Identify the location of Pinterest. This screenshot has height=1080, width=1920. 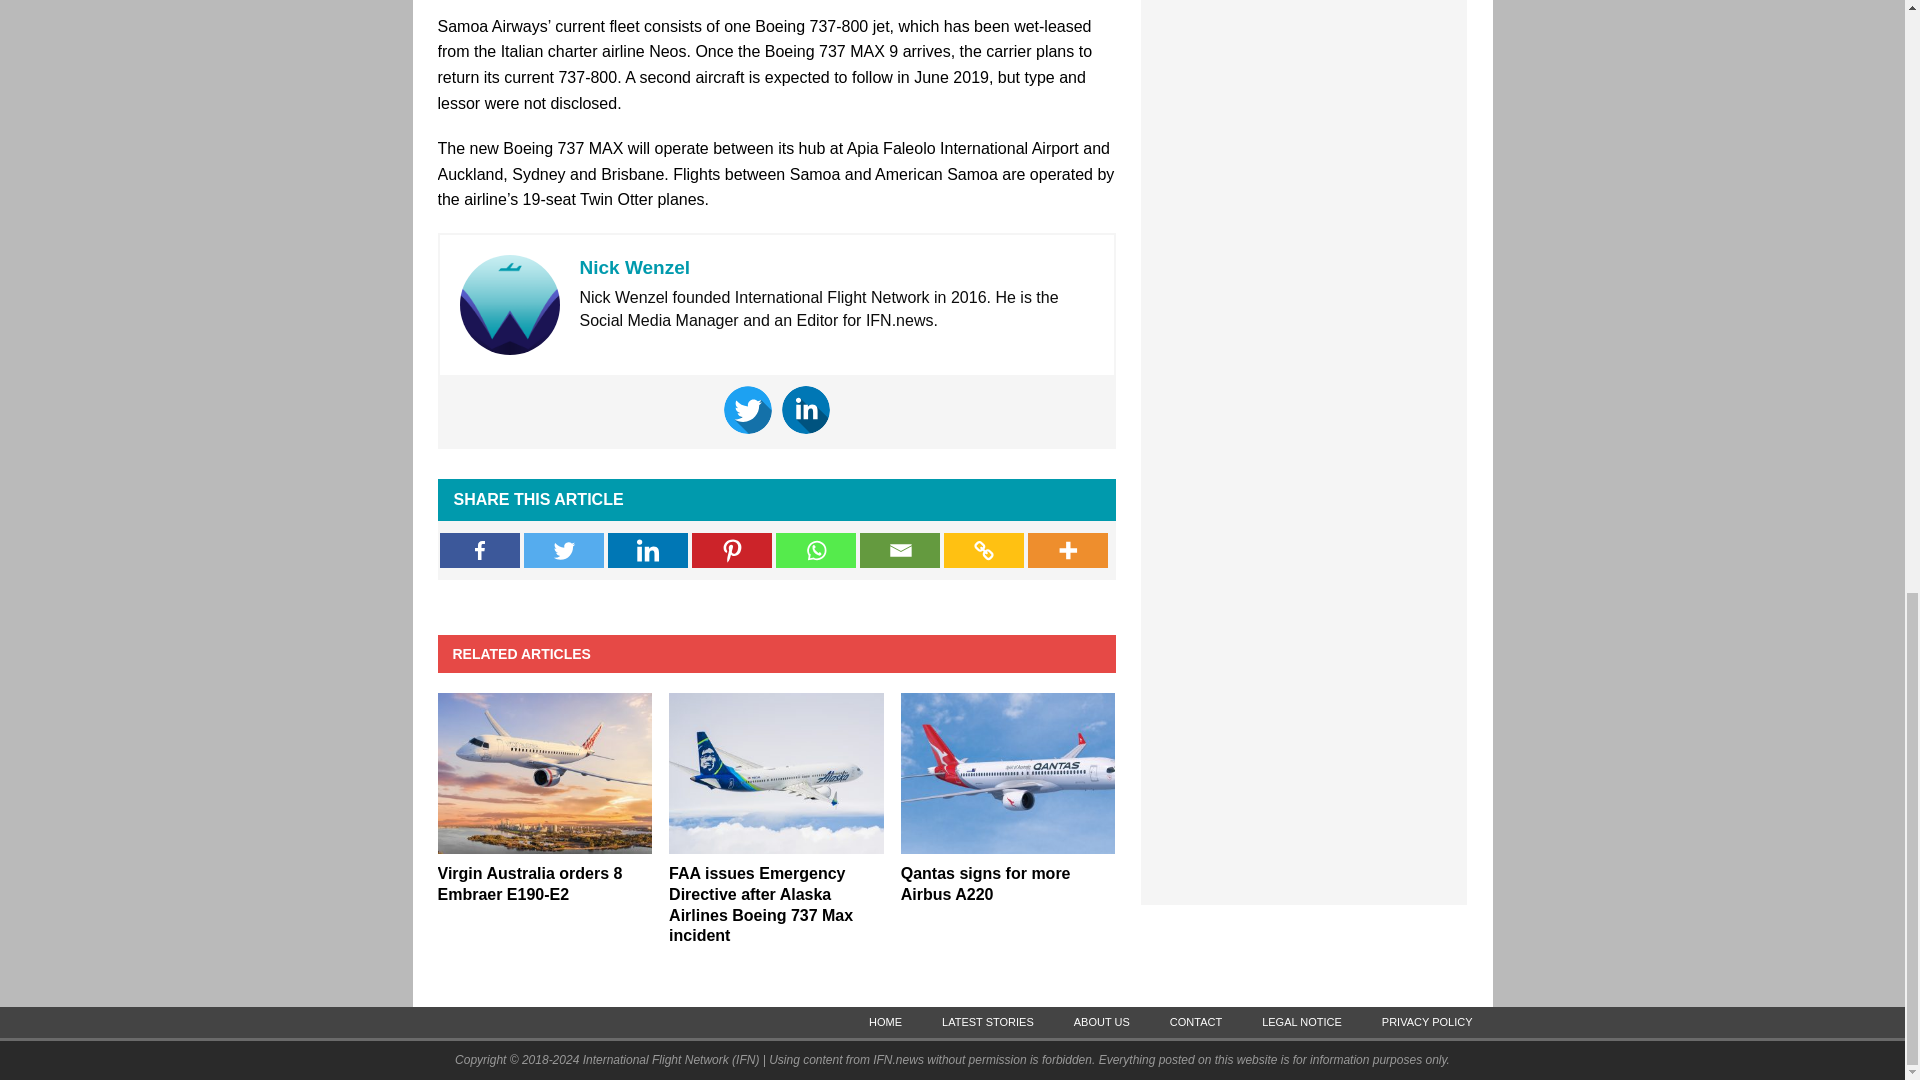
(731, 550).